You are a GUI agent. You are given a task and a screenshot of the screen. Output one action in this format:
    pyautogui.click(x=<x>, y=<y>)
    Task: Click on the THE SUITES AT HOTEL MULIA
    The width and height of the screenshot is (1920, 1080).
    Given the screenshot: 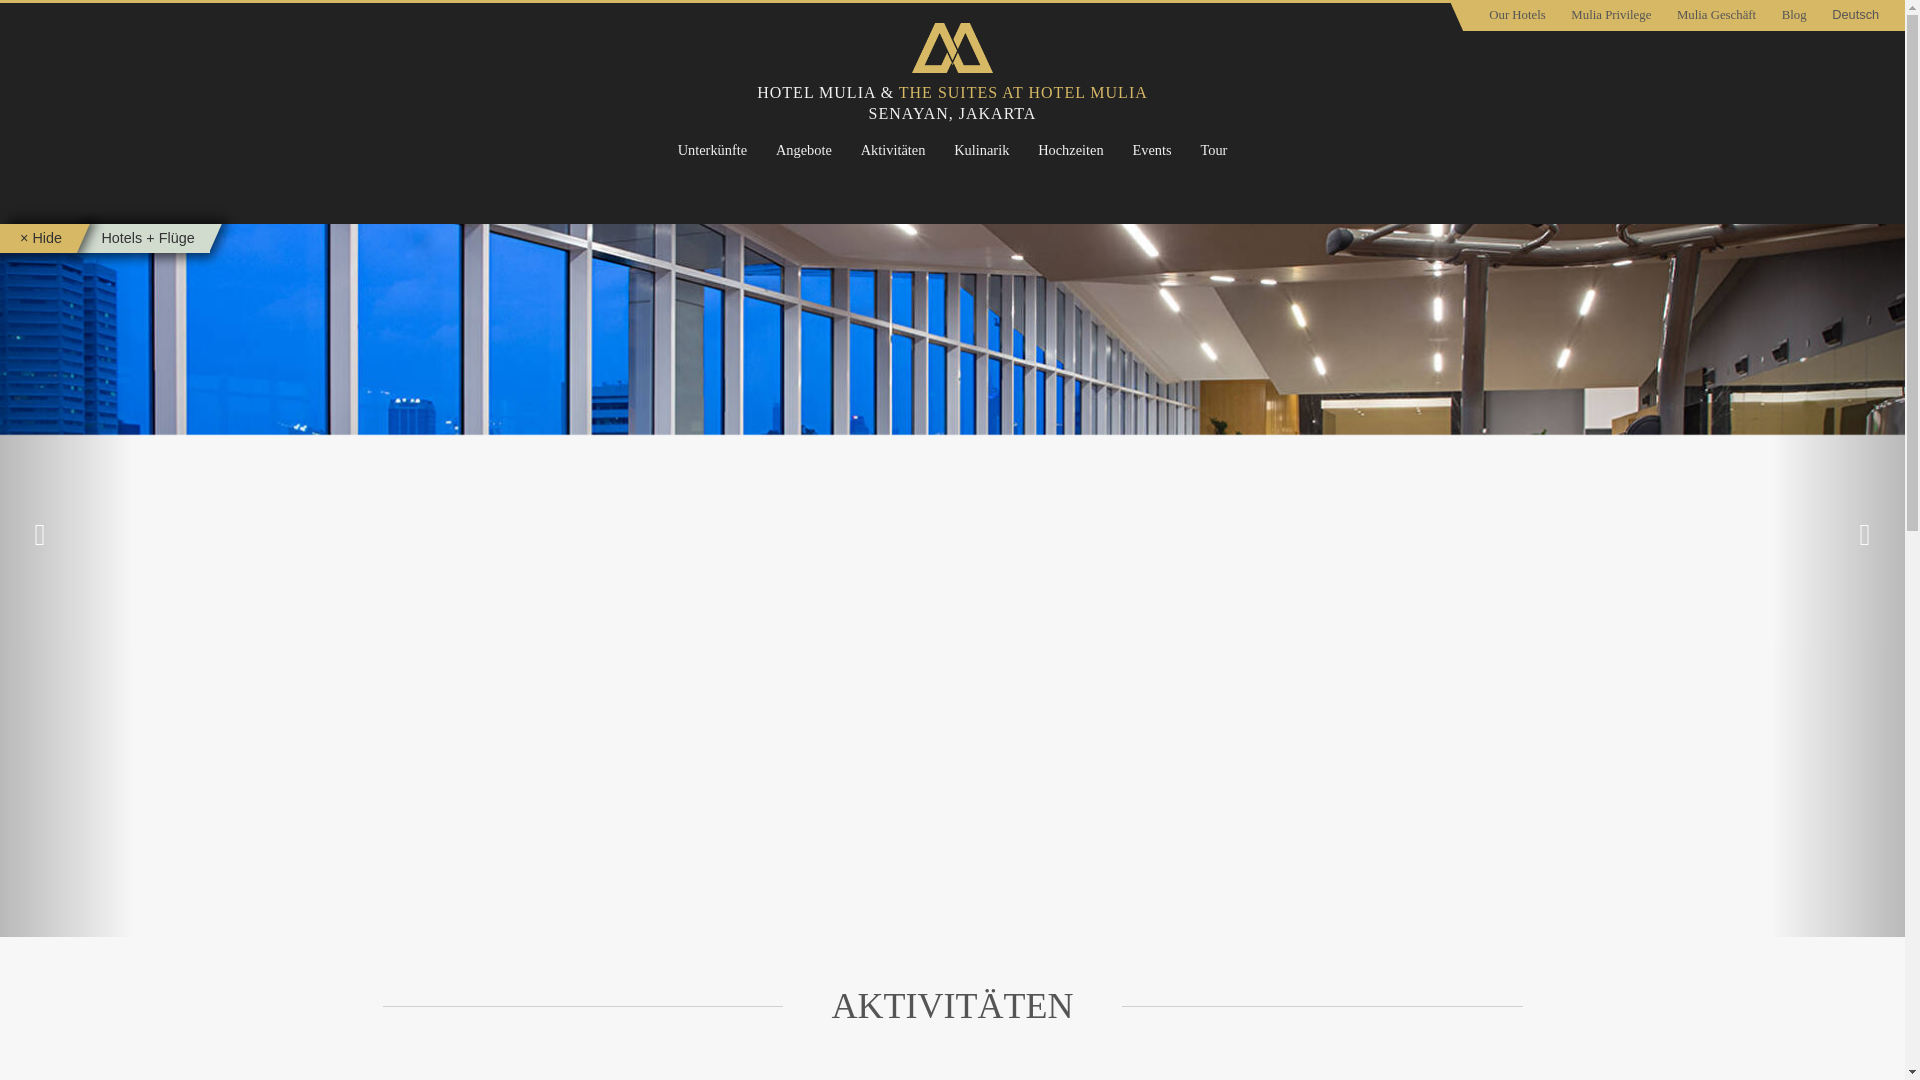 What is the action you would take?
    pyautogui.click(x=1023, y=92)
    